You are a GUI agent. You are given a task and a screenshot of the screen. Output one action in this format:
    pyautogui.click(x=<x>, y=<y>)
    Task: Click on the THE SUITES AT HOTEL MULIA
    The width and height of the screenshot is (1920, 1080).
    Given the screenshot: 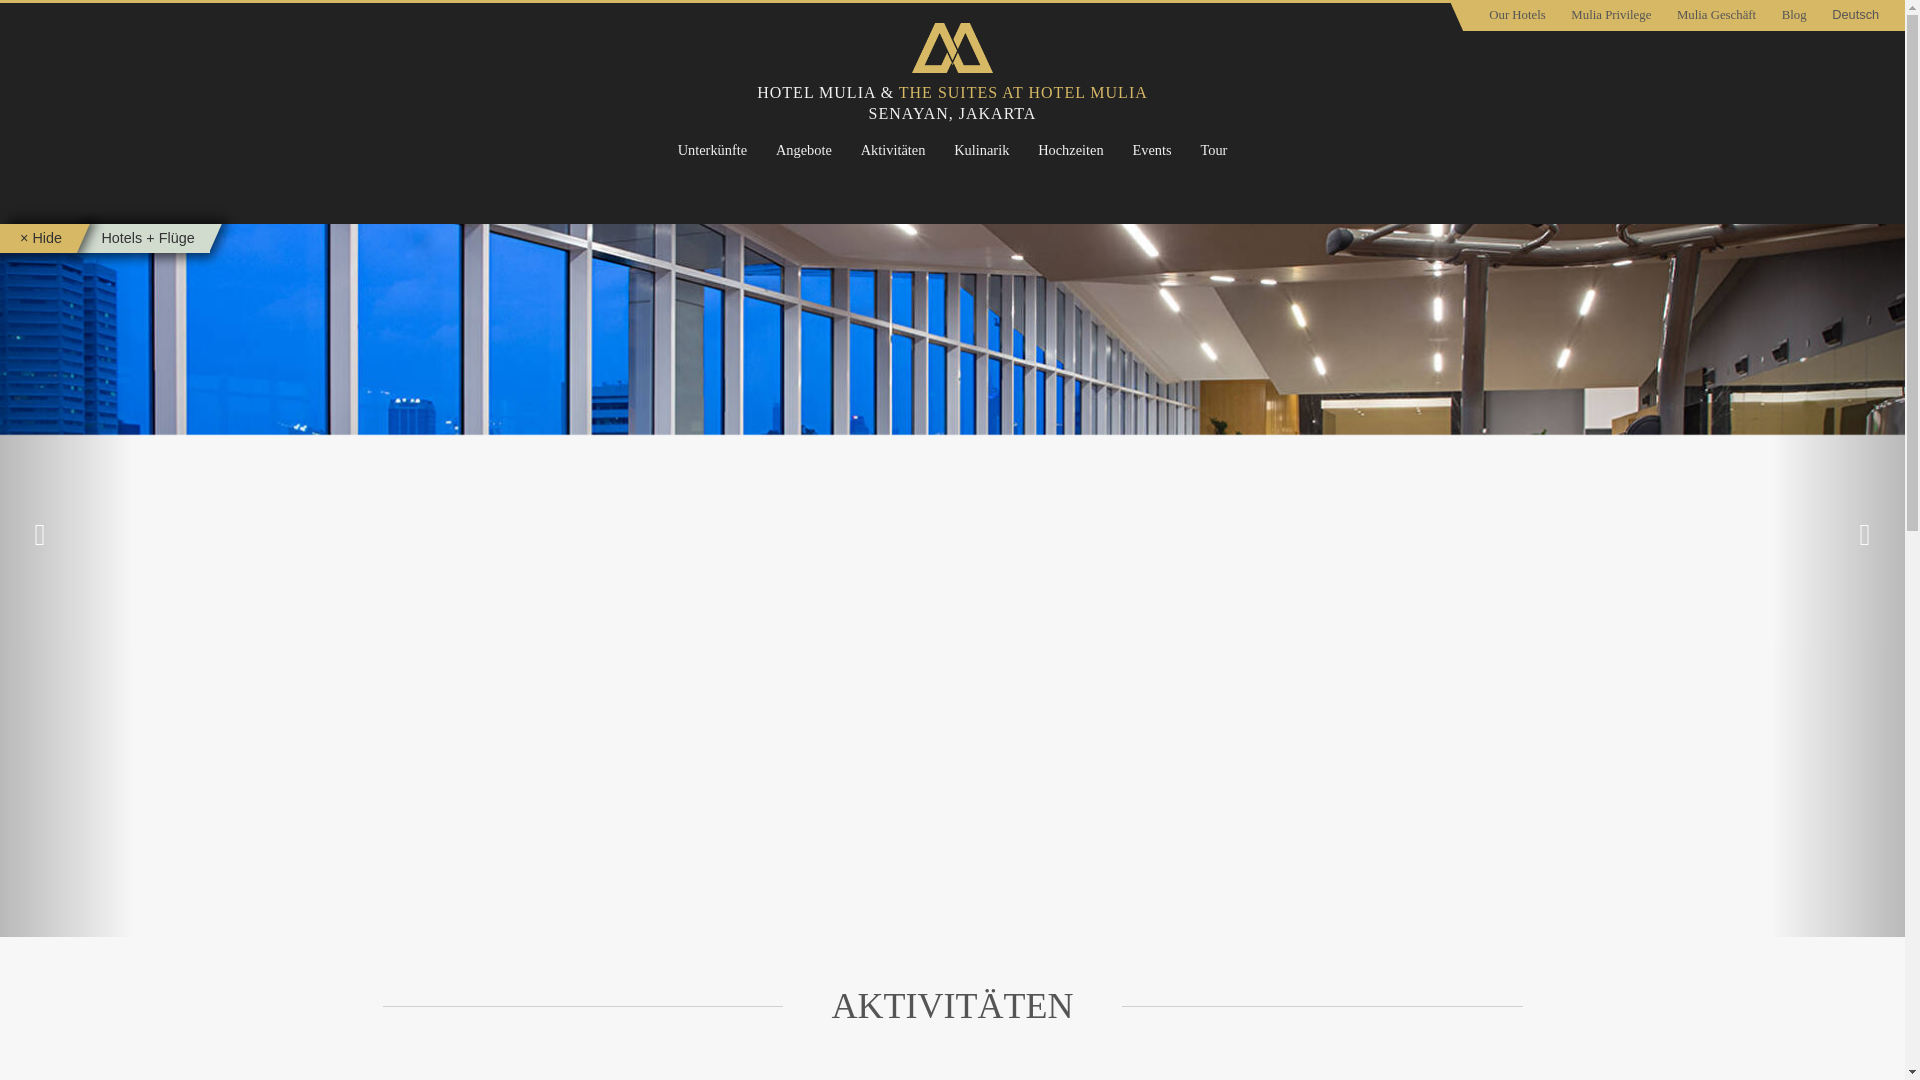 What is the action you would take?
    pyautogui.click(x=1023, y=92)
    